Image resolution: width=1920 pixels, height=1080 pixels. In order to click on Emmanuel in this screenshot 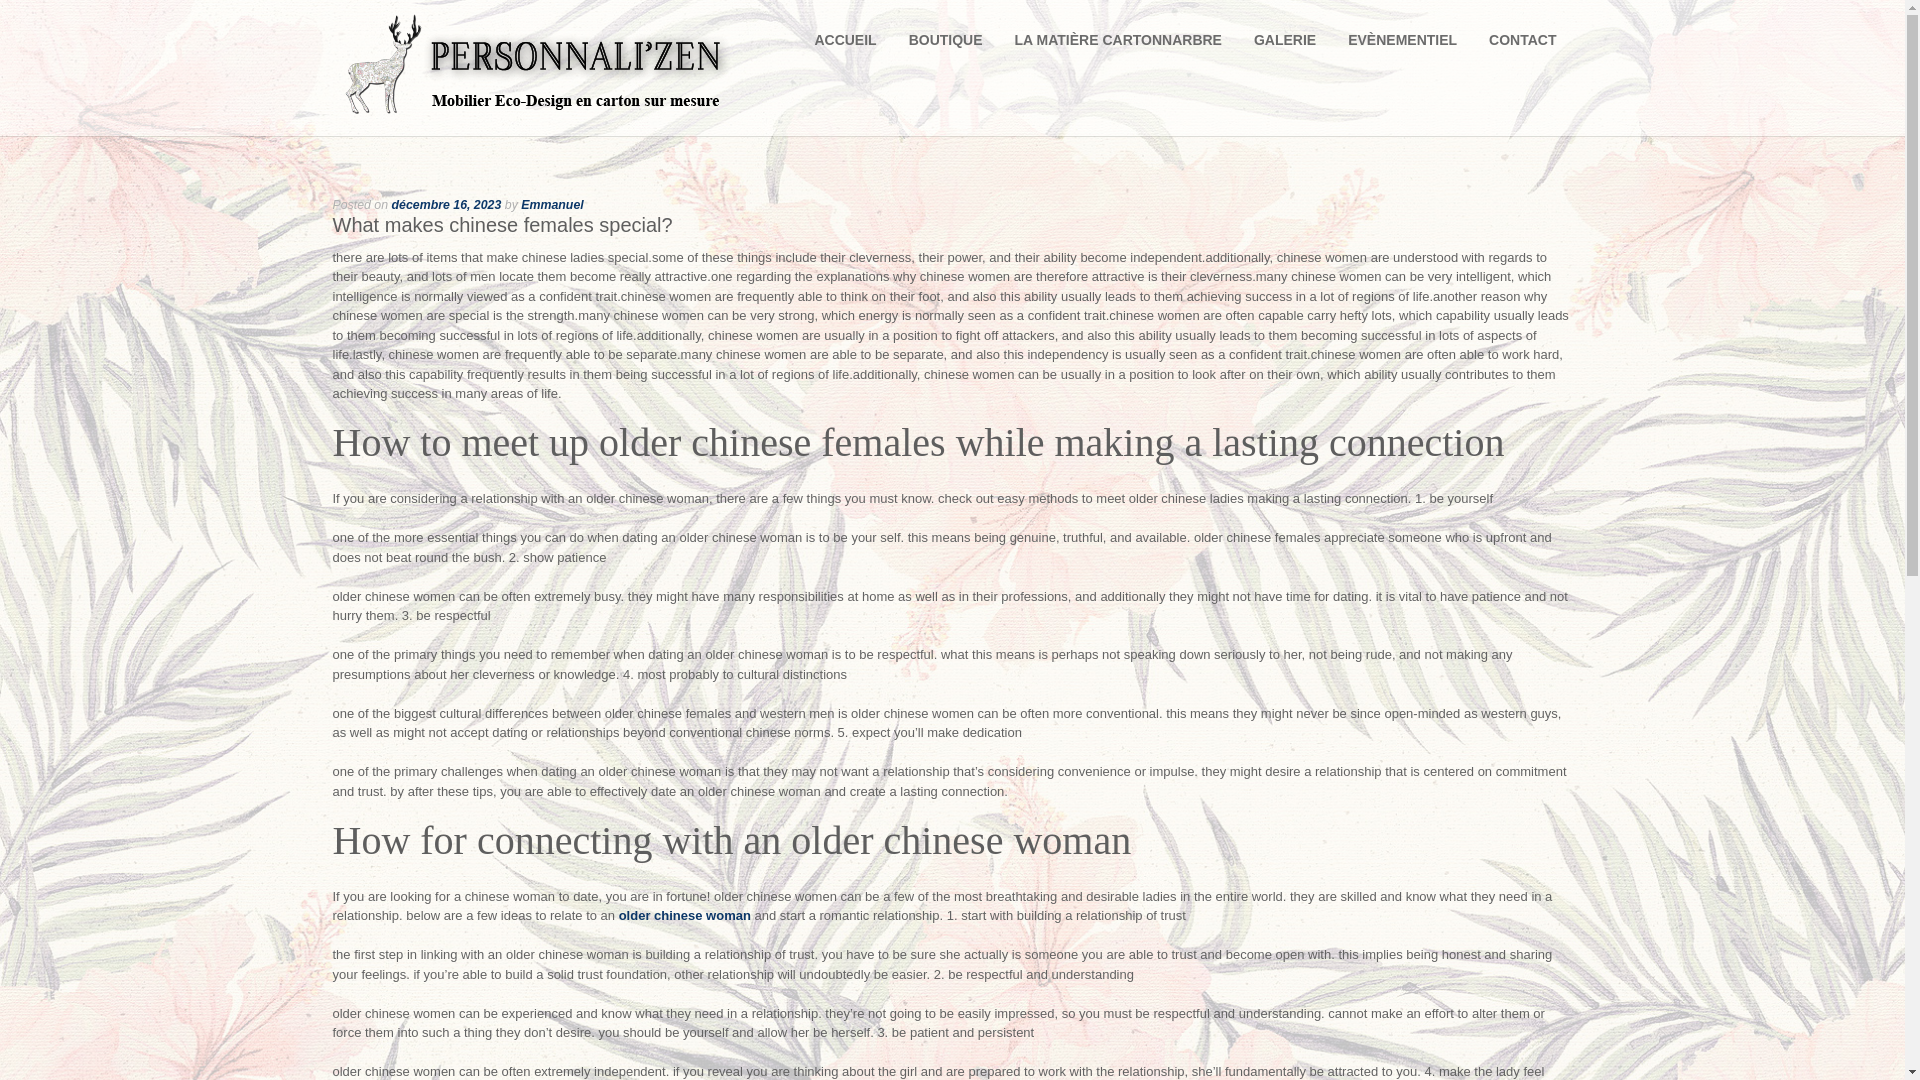, I will do `click(552, 204)`.